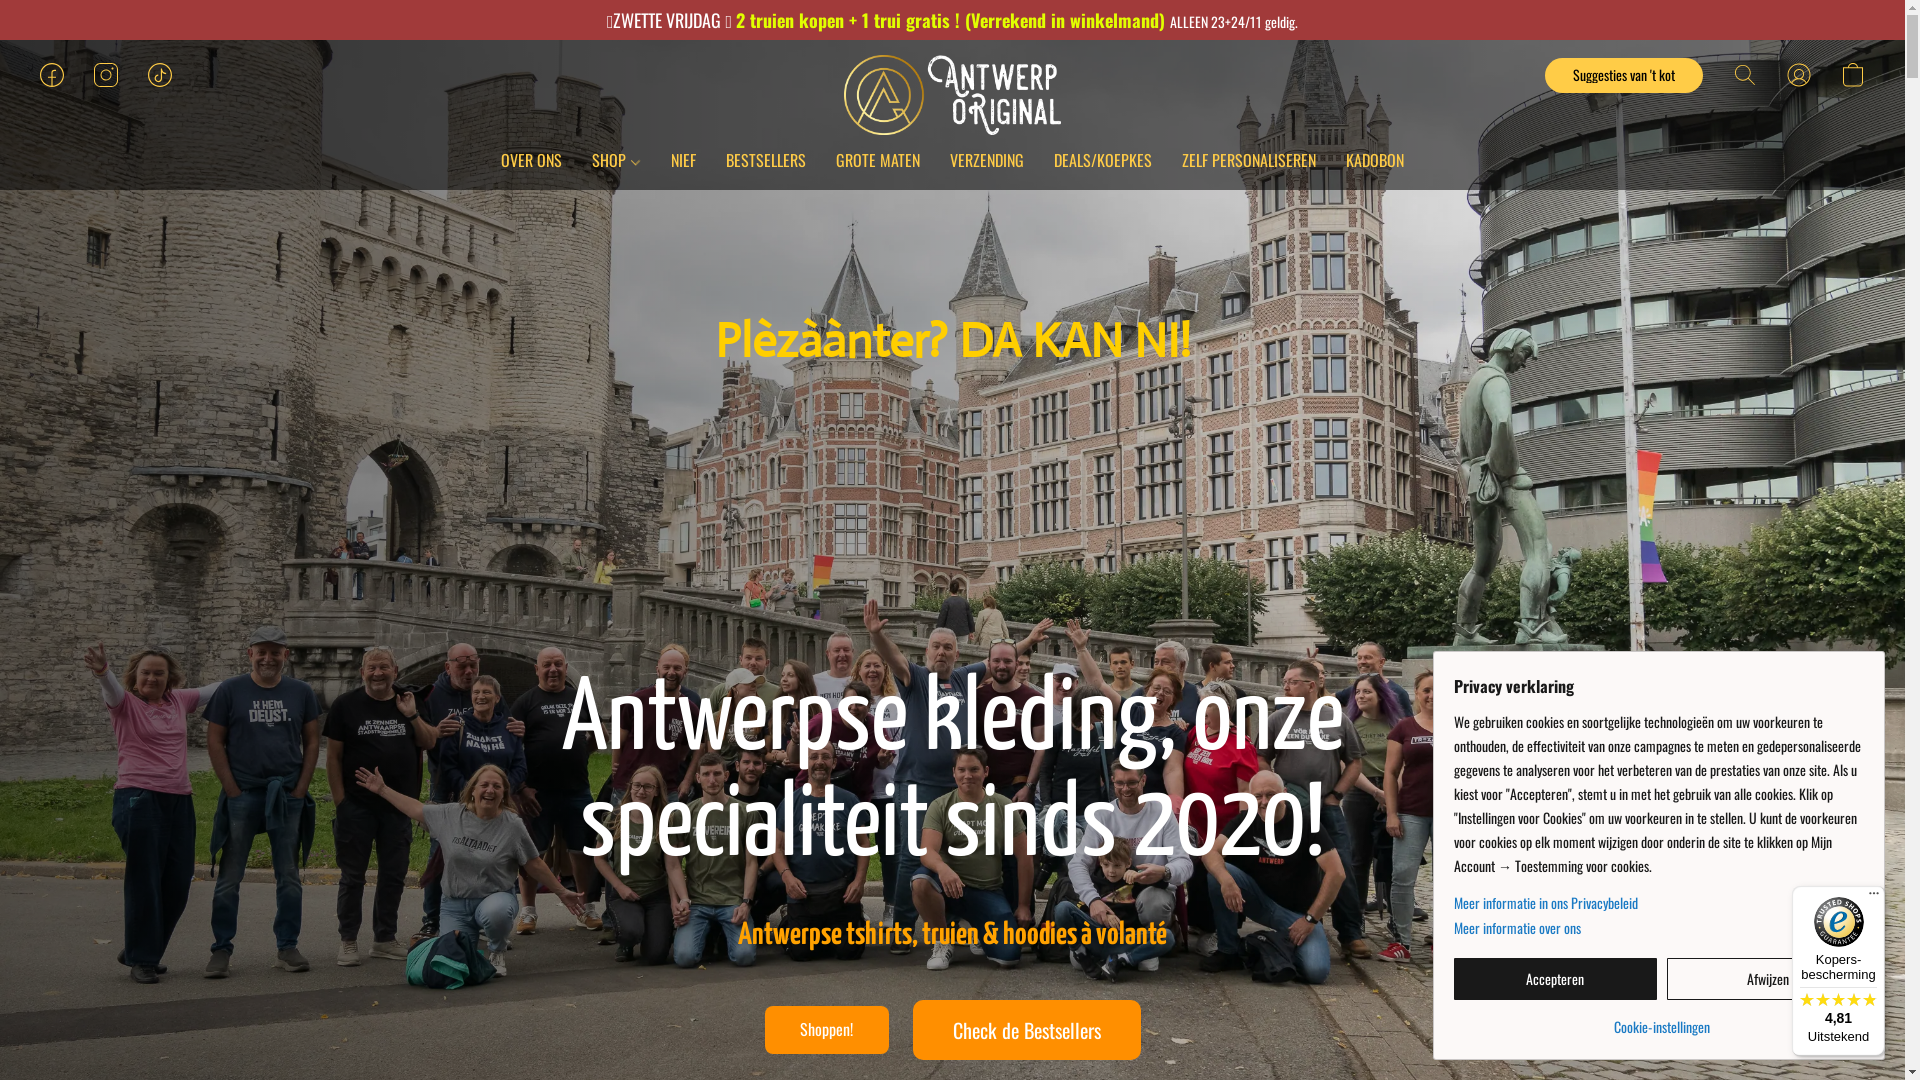 The image size is (1920, 1080). Describe the element at coordinates (1249, 160) in the screenshot. I see `ZELF PERSONALISEREN` at that location.